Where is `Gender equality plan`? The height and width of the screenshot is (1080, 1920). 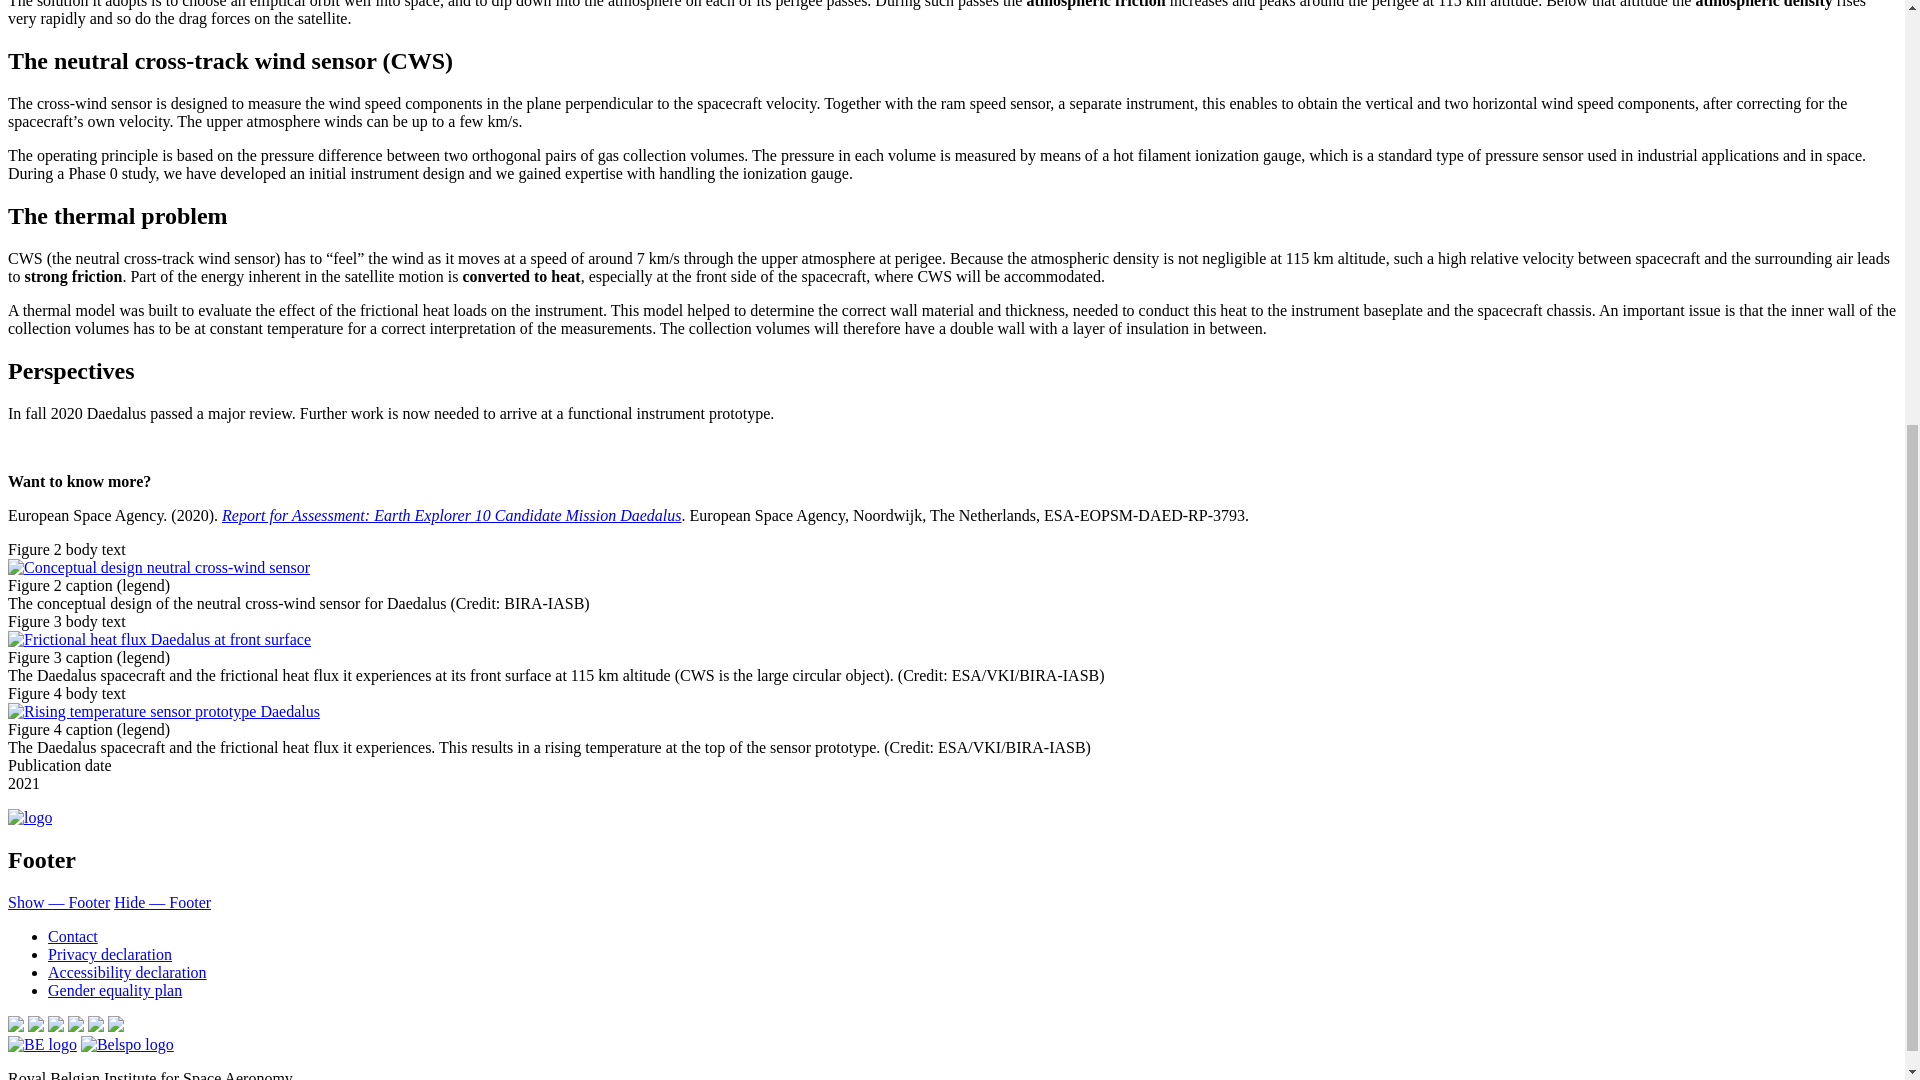
Gender equality plan is located at coordinates (115, 990).